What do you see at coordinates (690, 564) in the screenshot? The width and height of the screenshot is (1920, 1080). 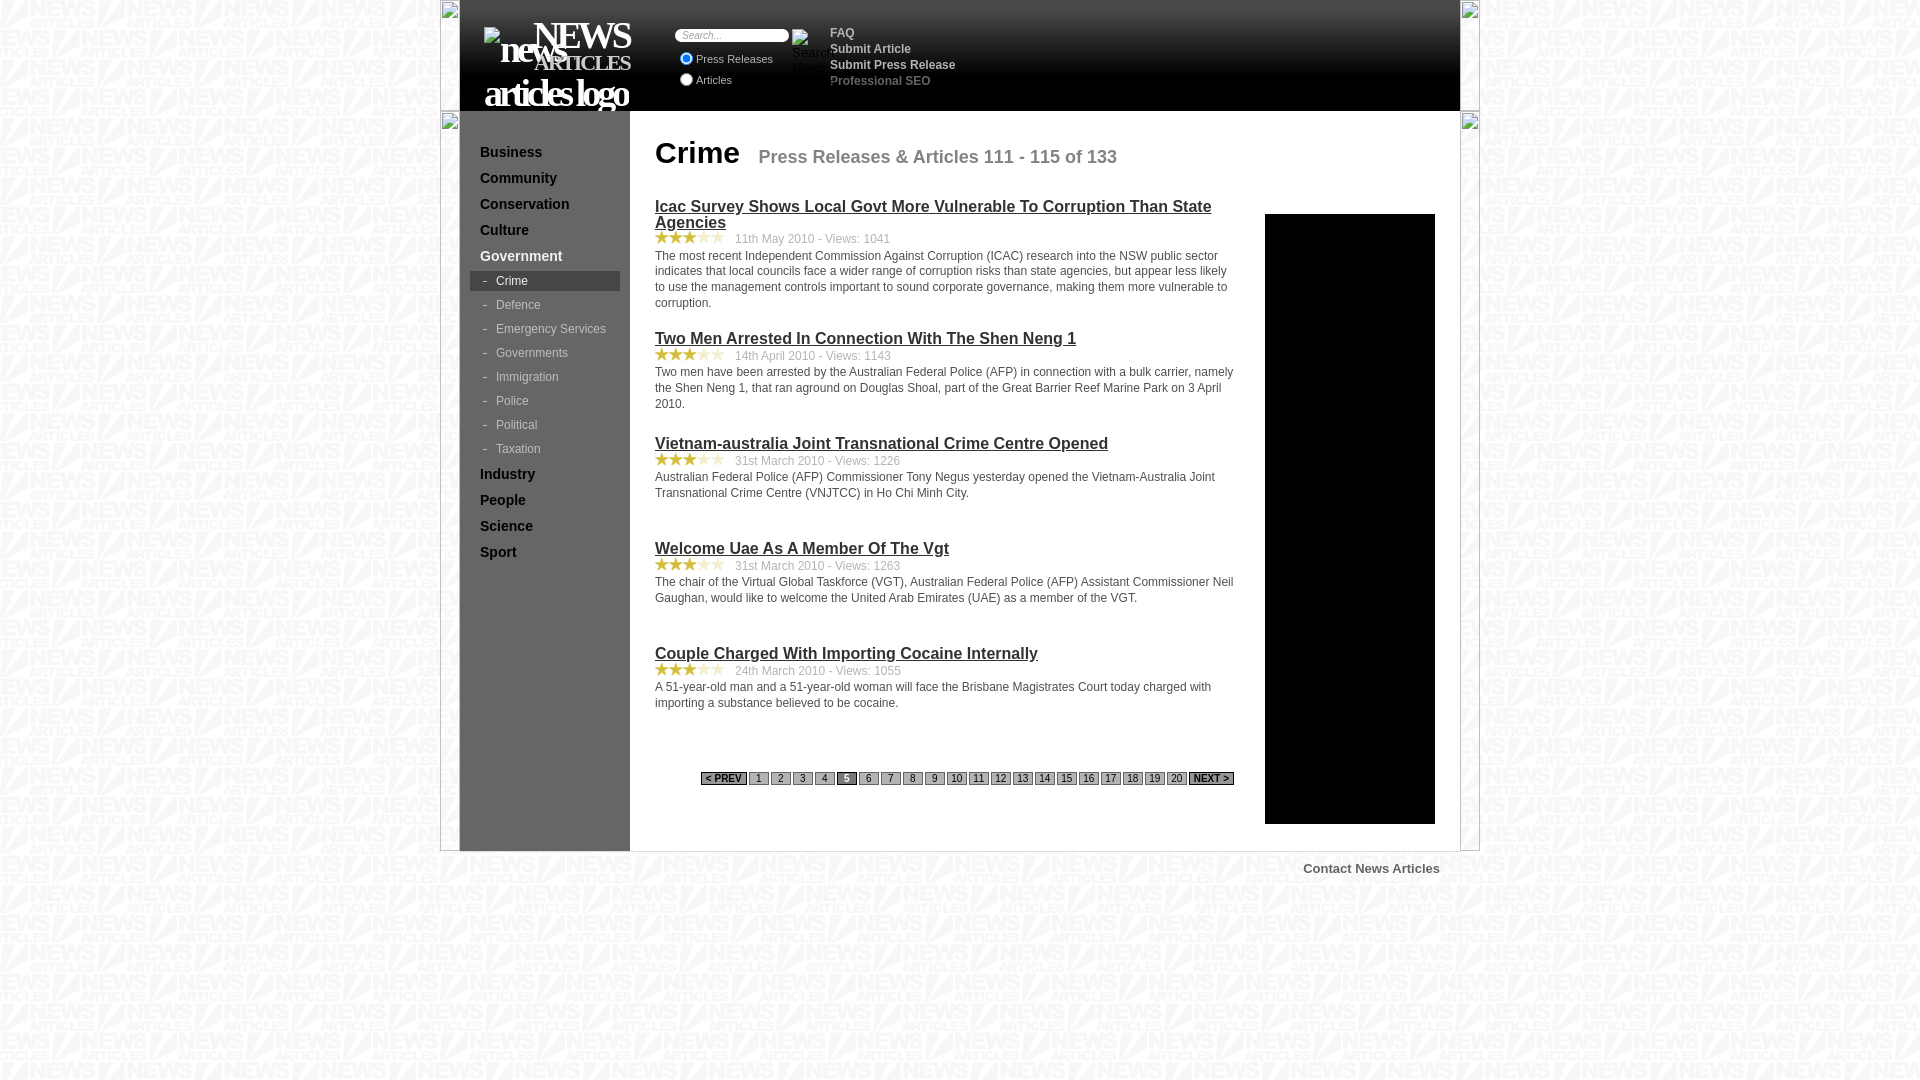 I see `3 Star Rating` at bounding box center [690, 564].